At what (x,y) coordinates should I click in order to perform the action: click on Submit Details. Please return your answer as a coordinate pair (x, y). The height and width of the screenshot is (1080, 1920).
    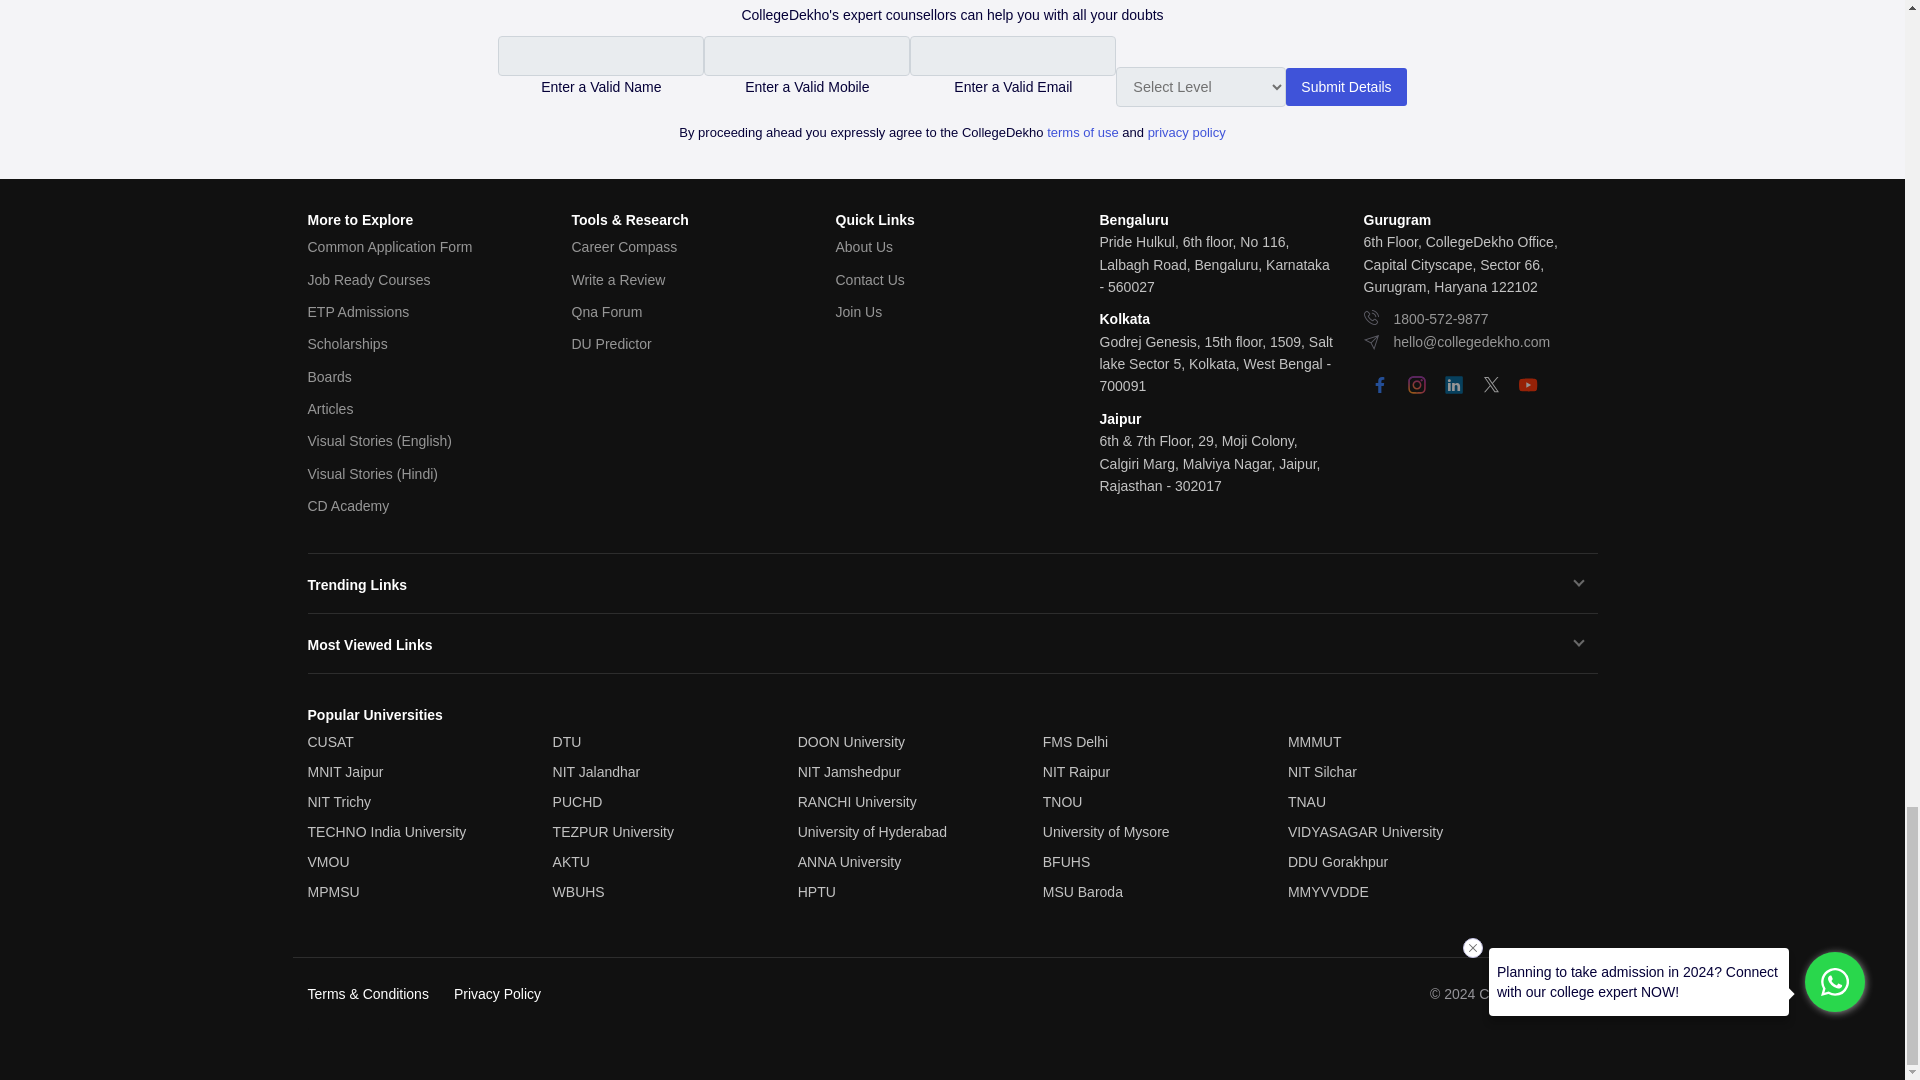
    Looking at the image, I should click on (1346, 86).